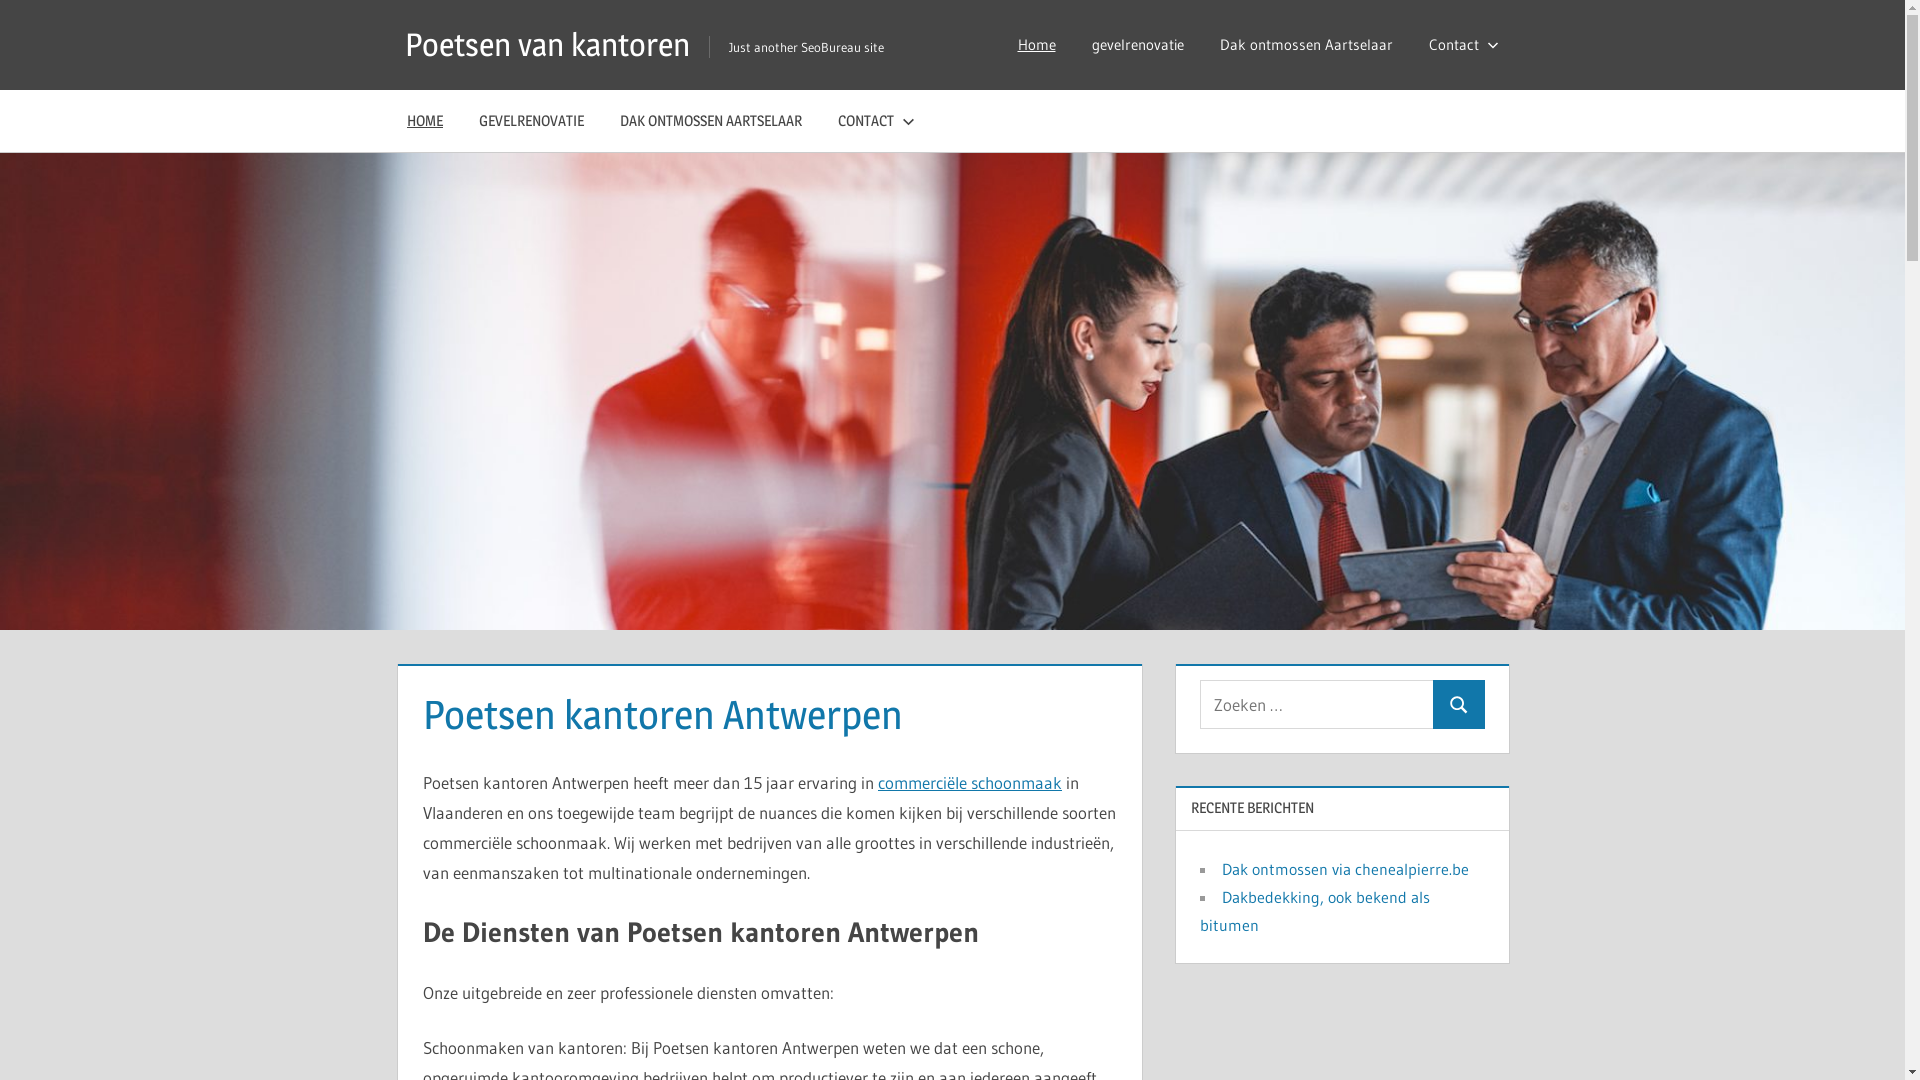  Describe the element at coordinates (425, 121) in the screenshot. I see `HOME` at that location.